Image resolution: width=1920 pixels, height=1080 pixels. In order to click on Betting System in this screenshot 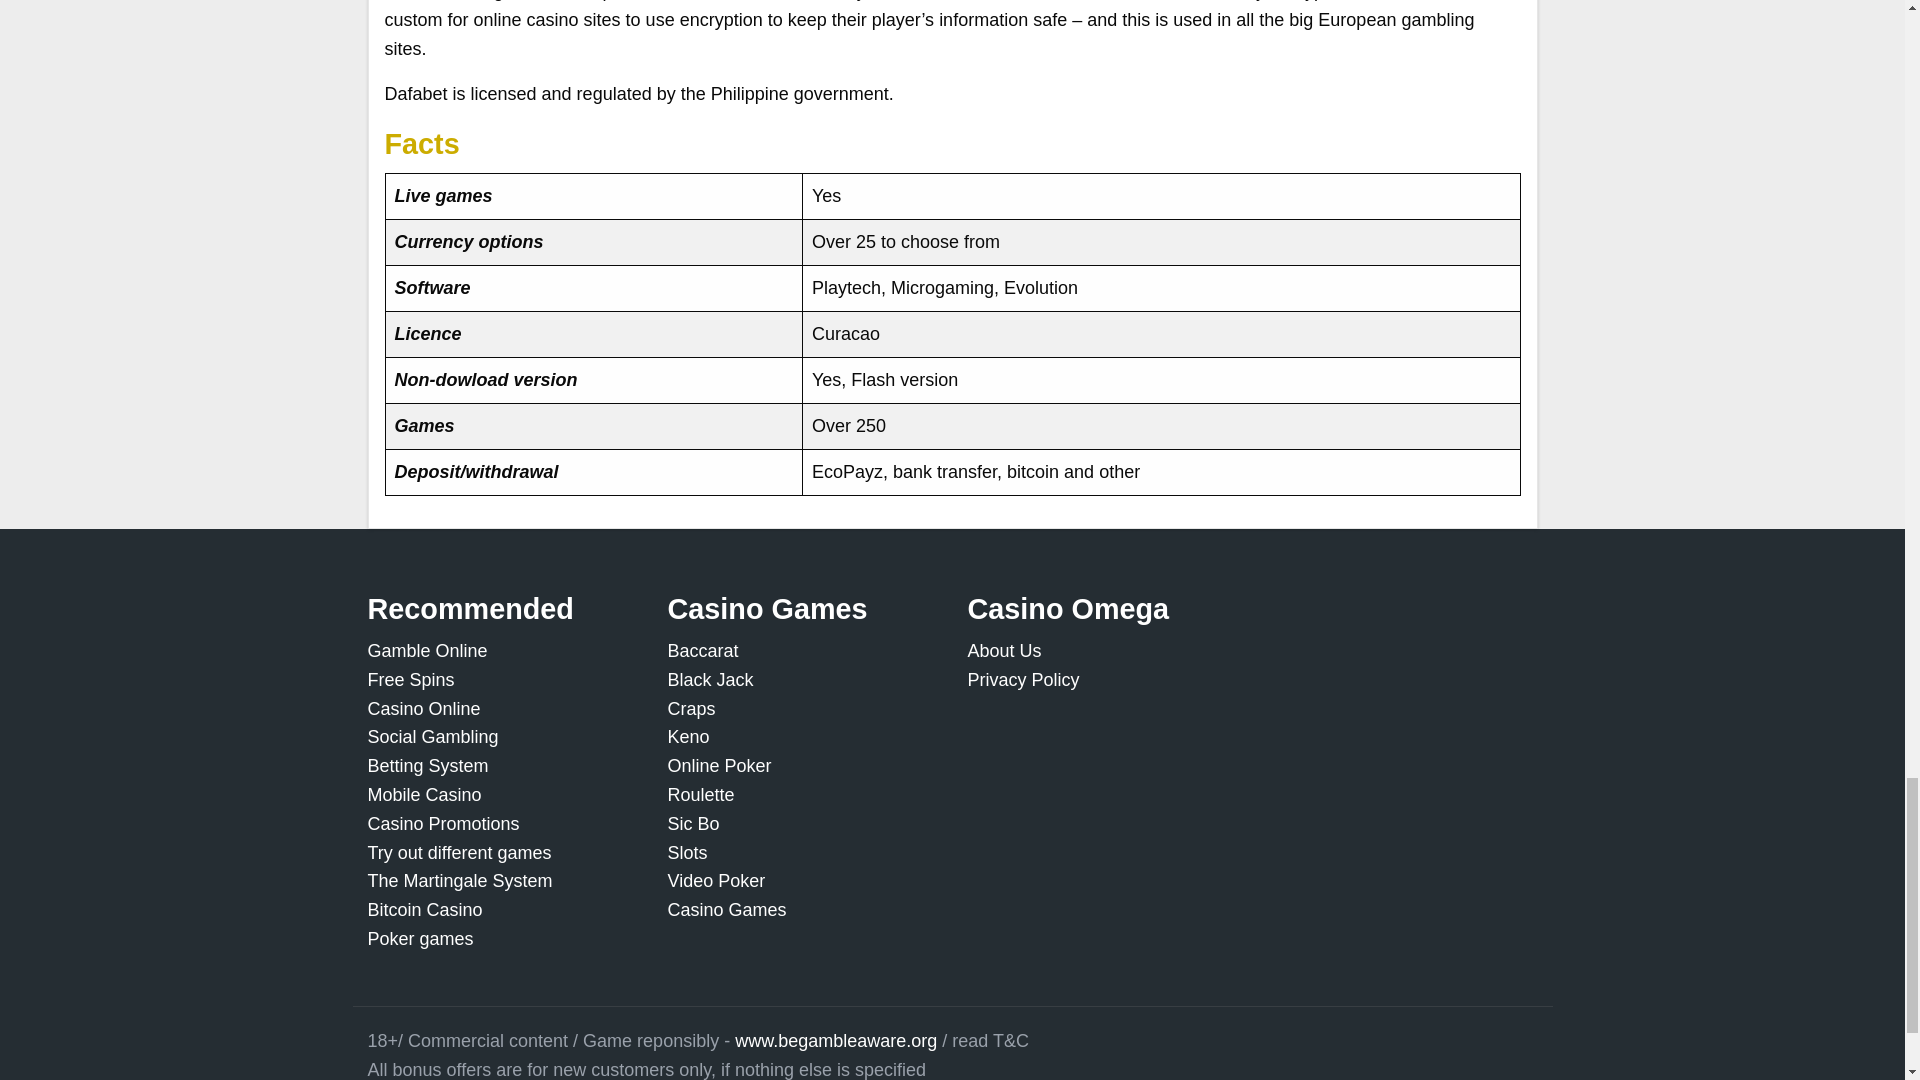, I will do `click(428, 766)`.